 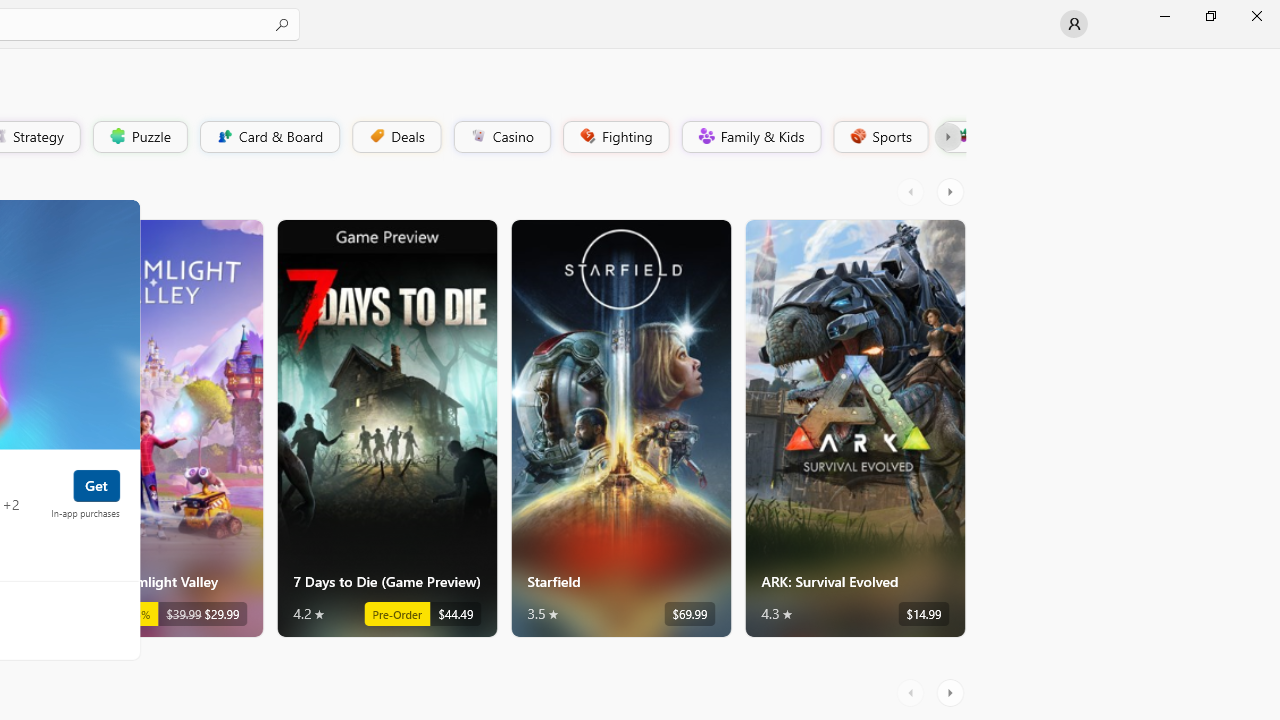 I want to click on Restore Microsoft Store, so click(x=1210, y=16).